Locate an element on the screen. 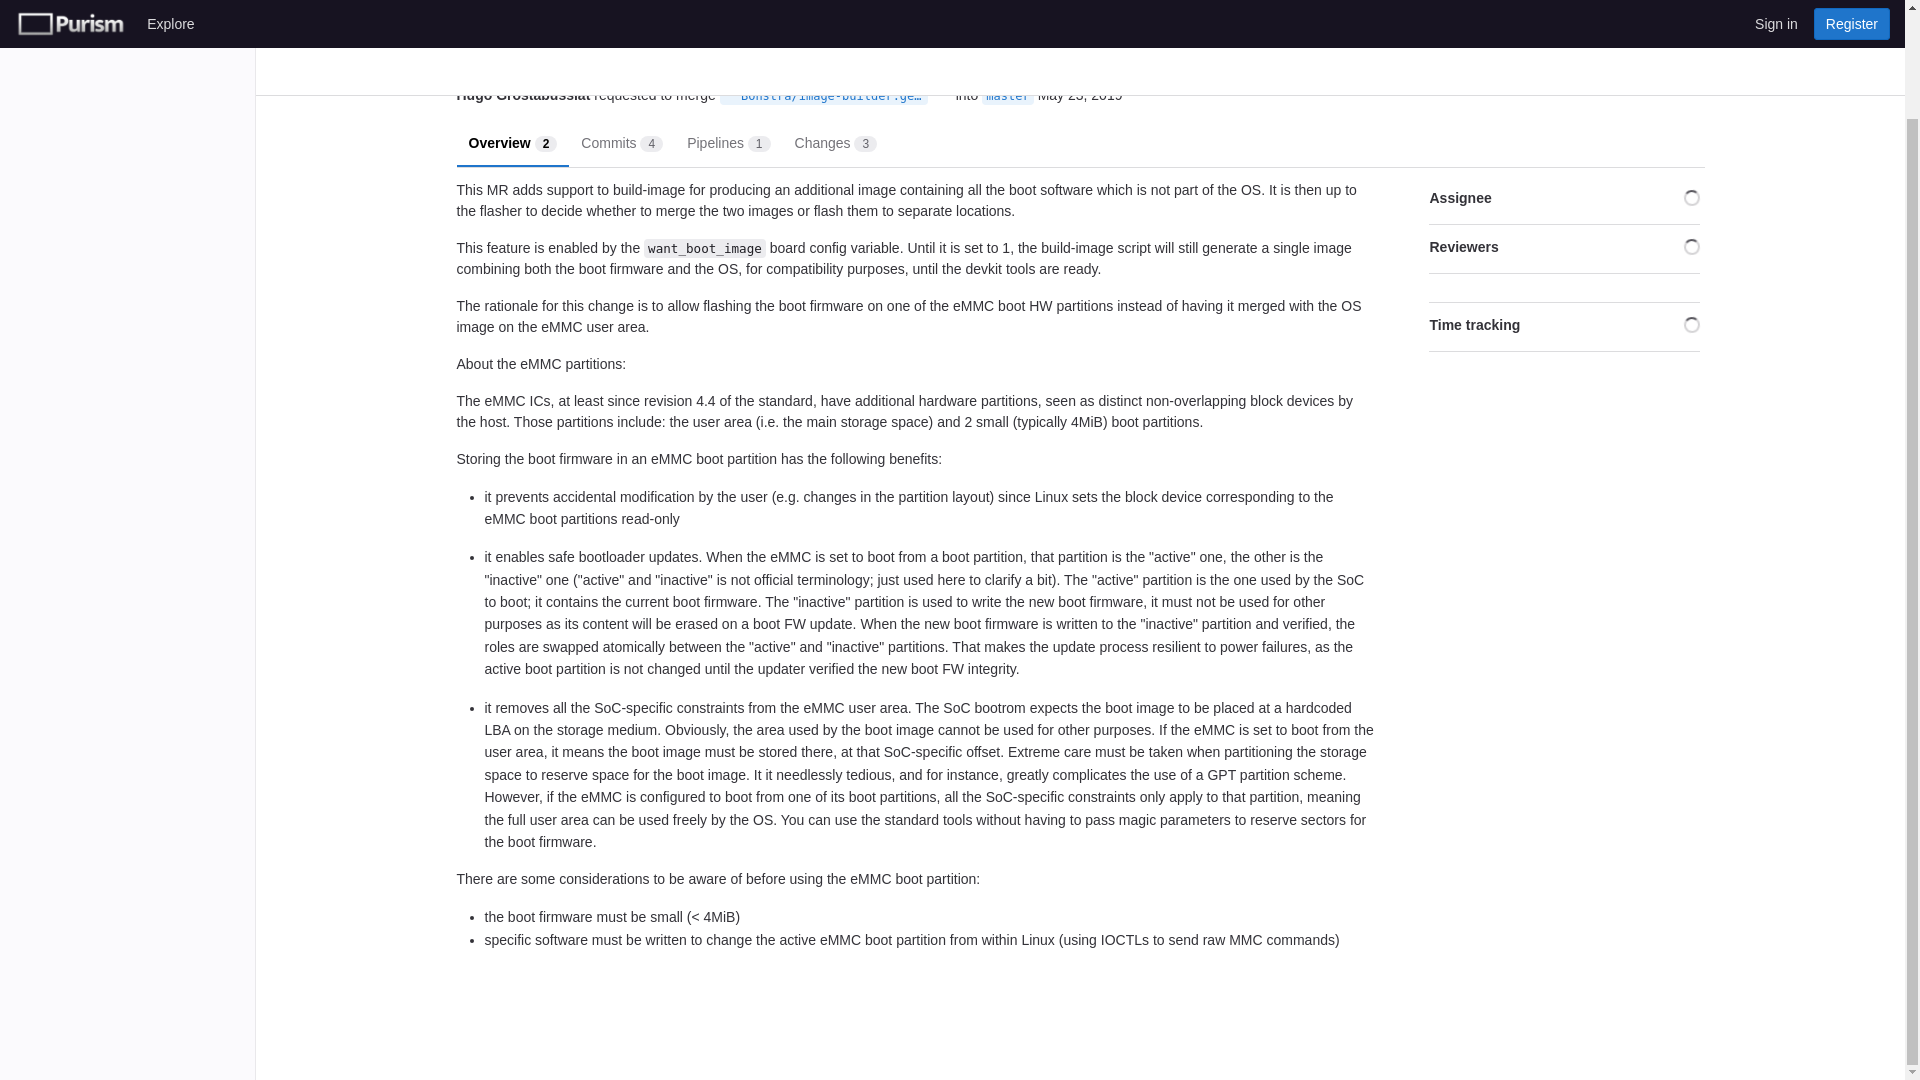 Image resolution: width=1920 pixels, height=1080 pixels. Code is located at coordinates (622, 142).